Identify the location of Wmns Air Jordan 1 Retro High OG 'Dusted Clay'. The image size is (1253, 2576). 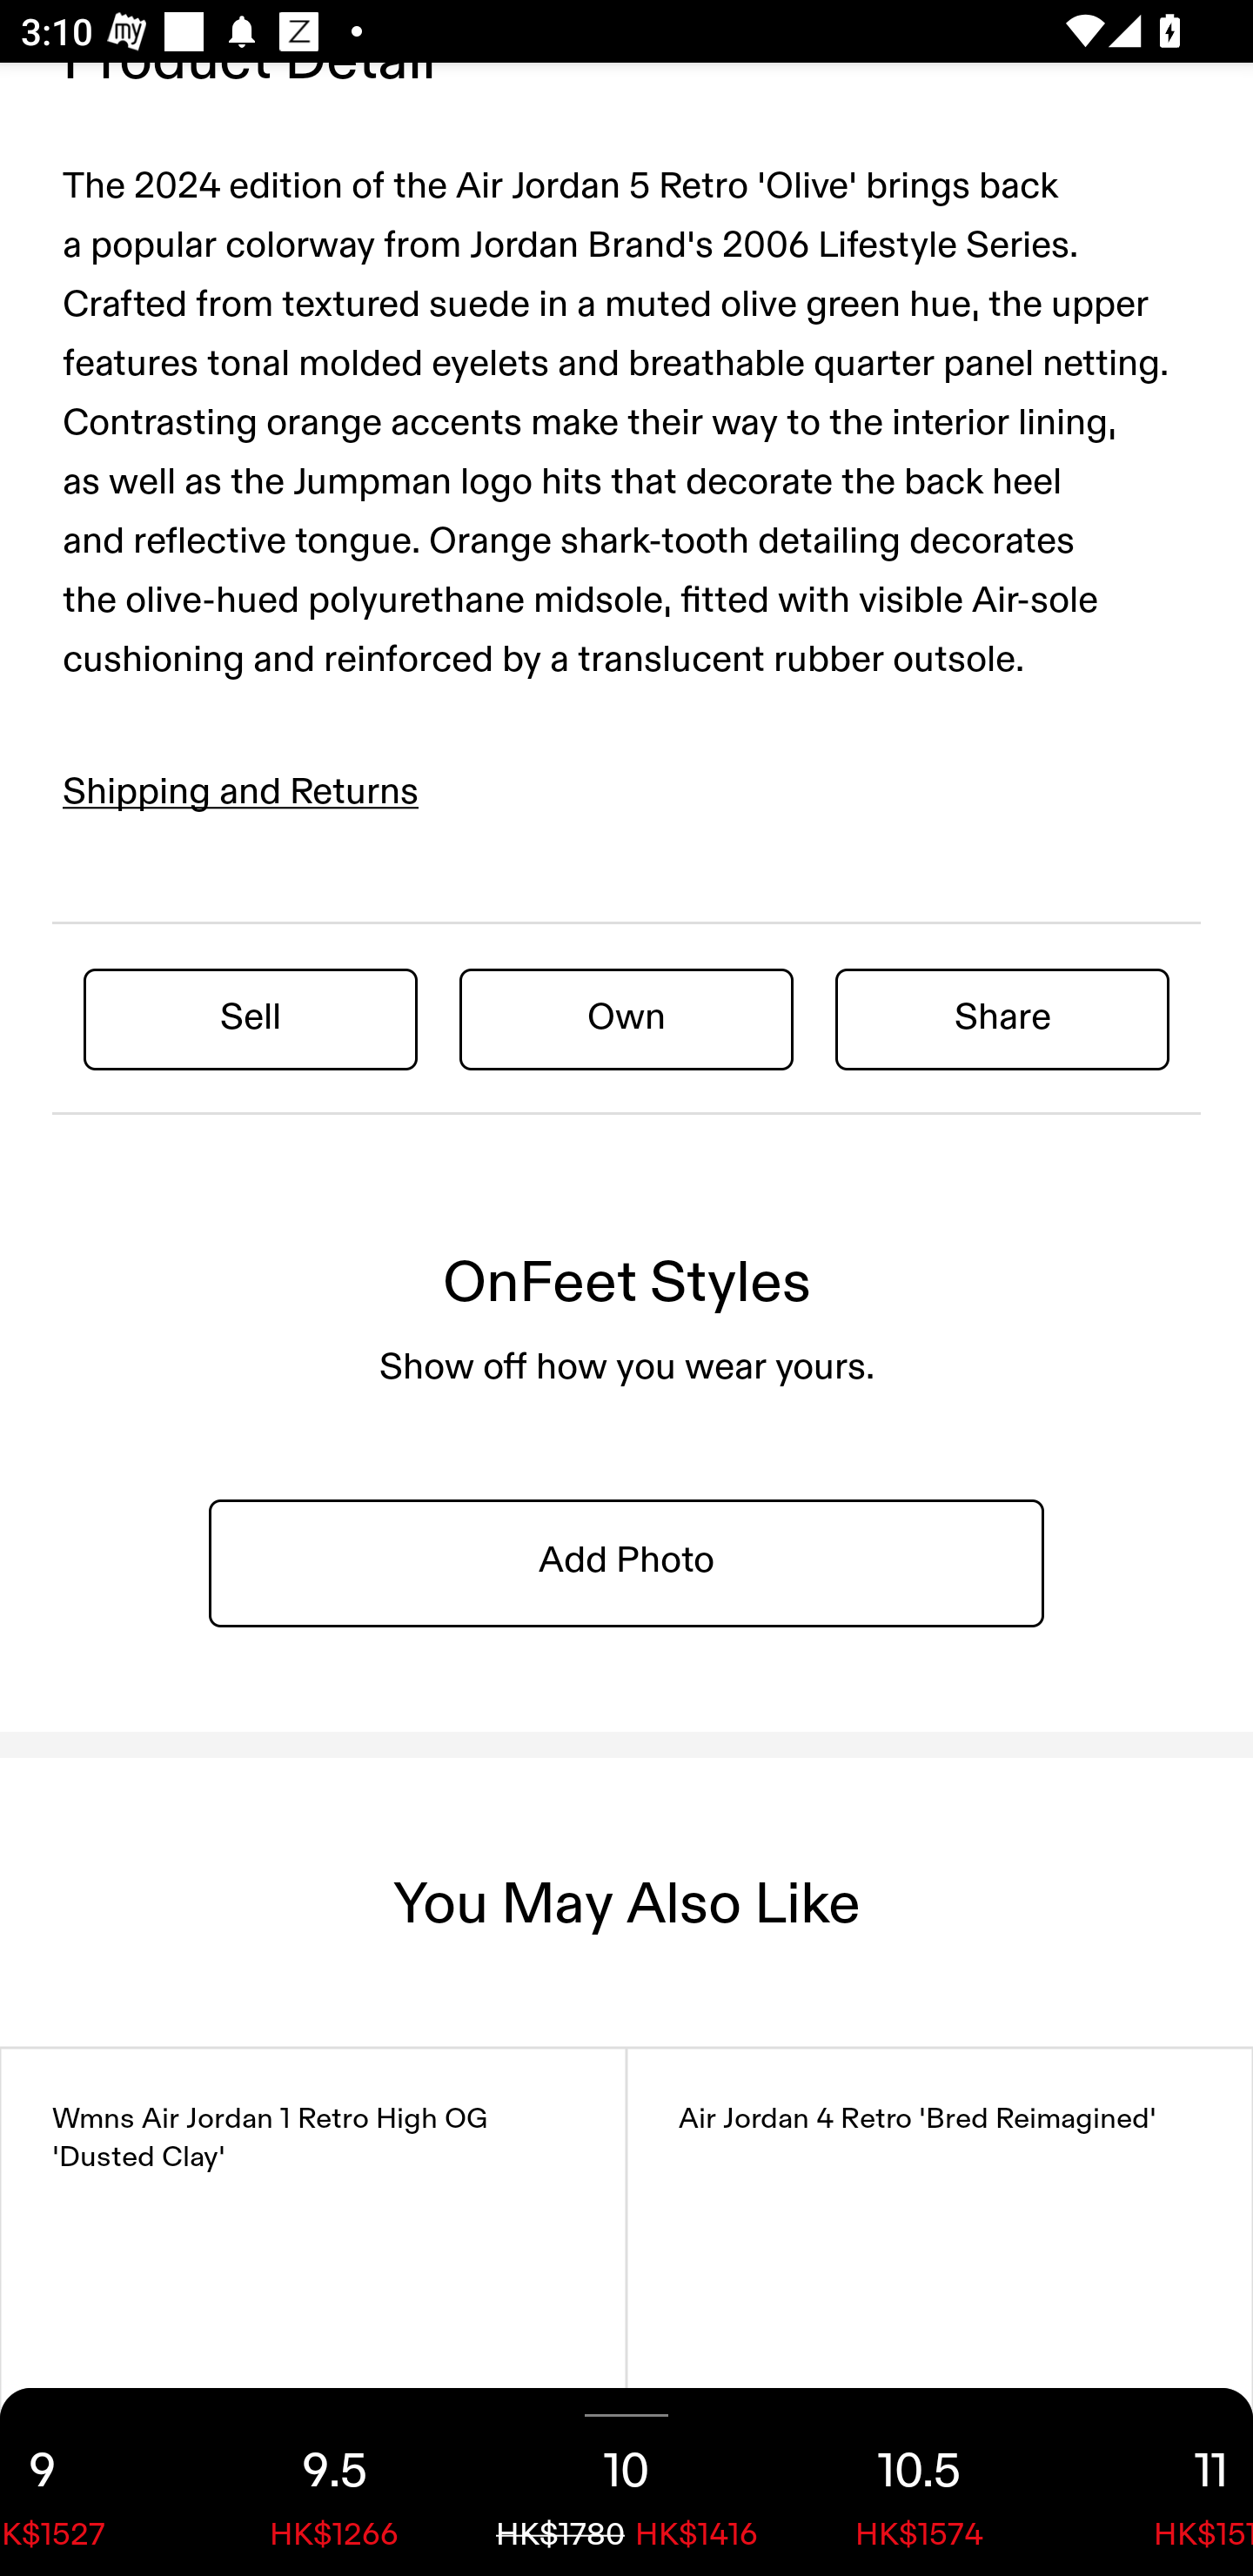
(313, 2311).